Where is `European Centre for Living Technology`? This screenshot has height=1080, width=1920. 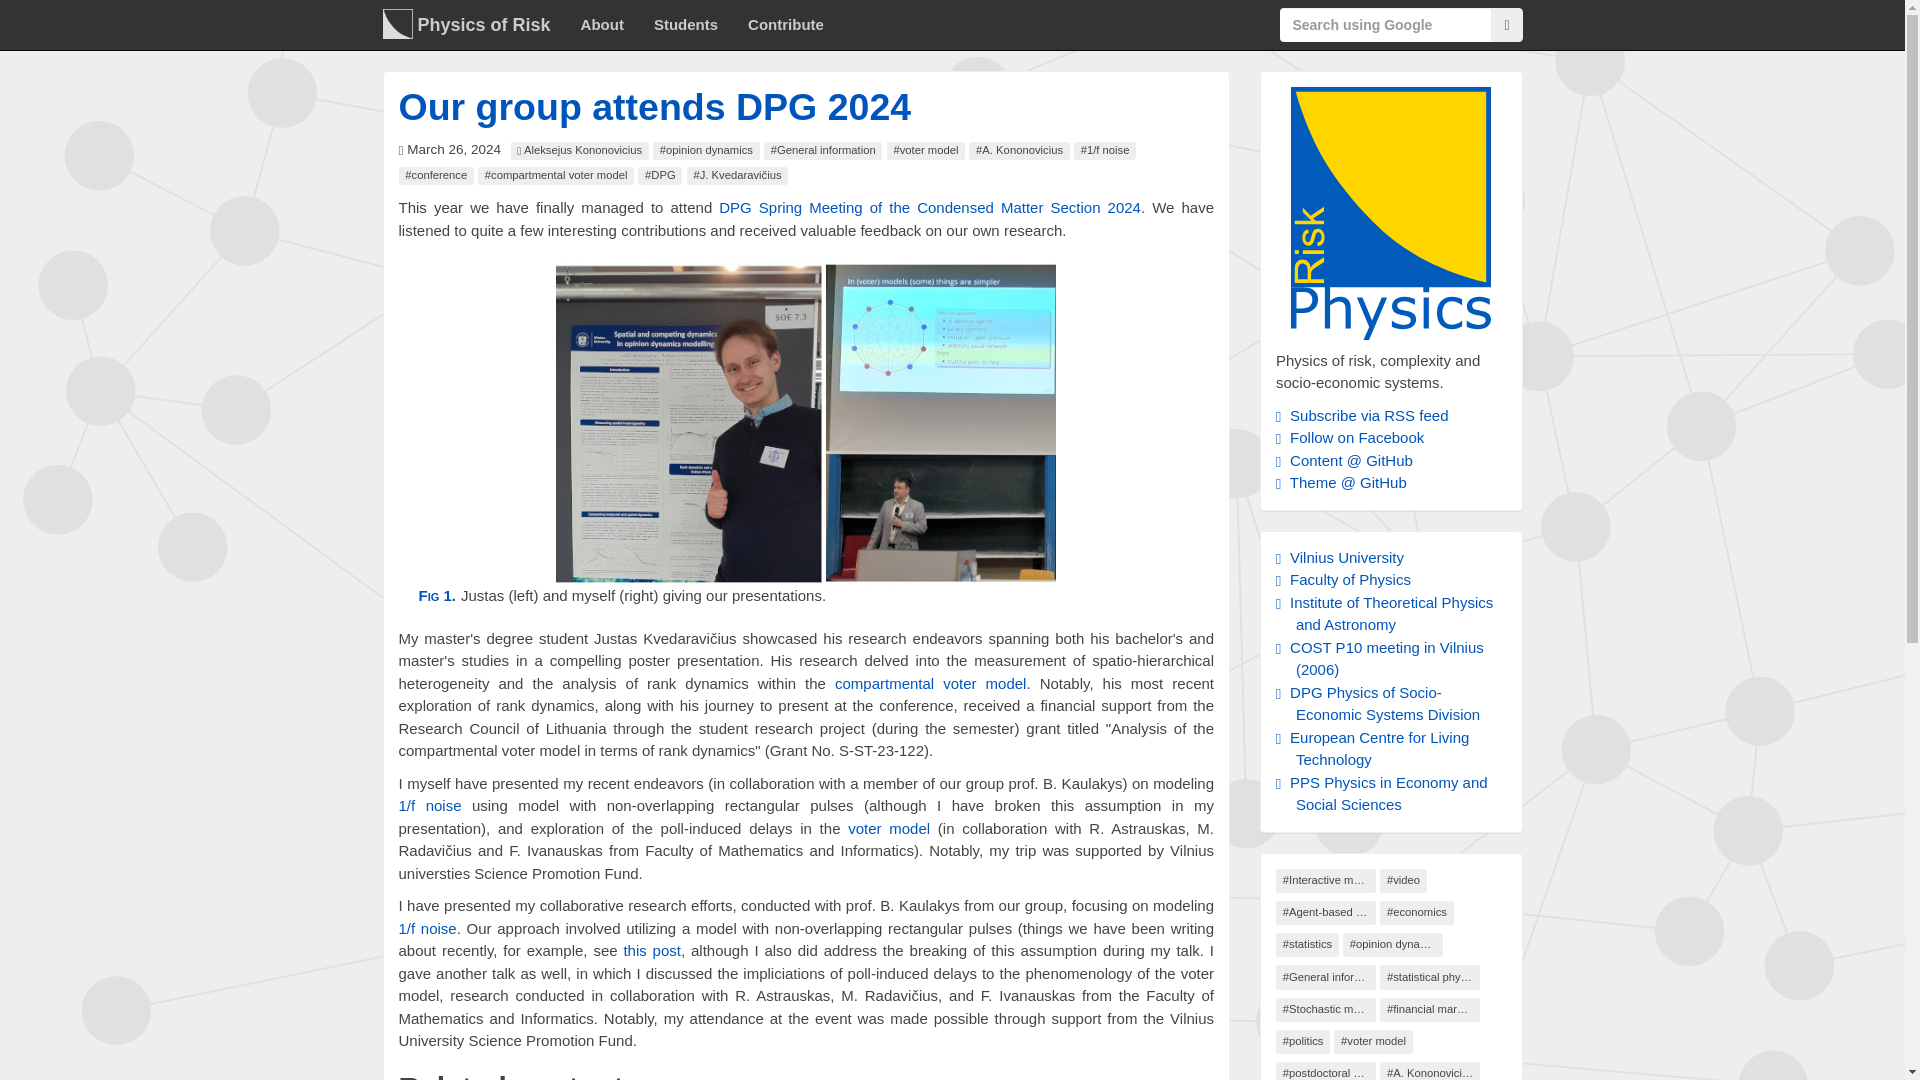 European Centre for Living Technology is located at coordinates (1377, 748).